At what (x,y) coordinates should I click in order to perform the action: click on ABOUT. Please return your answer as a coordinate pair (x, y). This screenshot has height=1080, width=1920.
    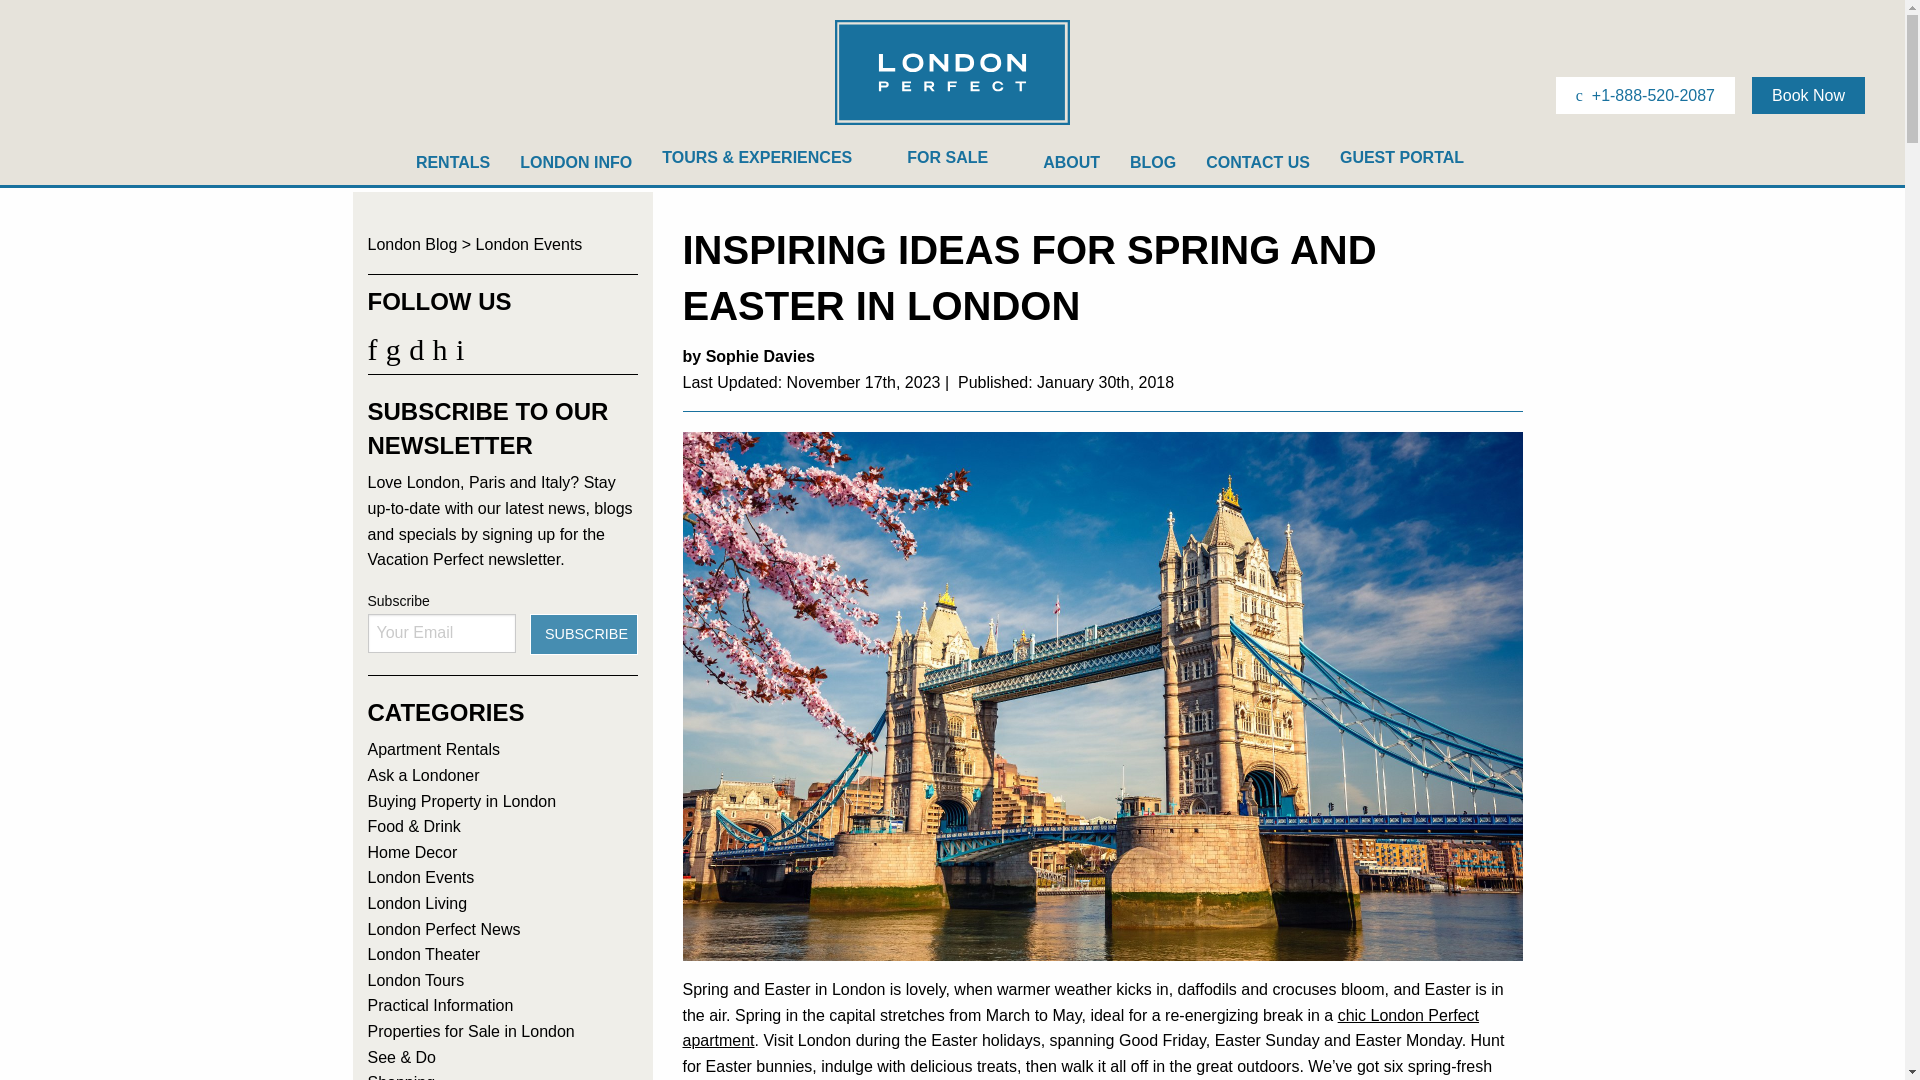
    Looking at the image, I should click on (1071, 162).